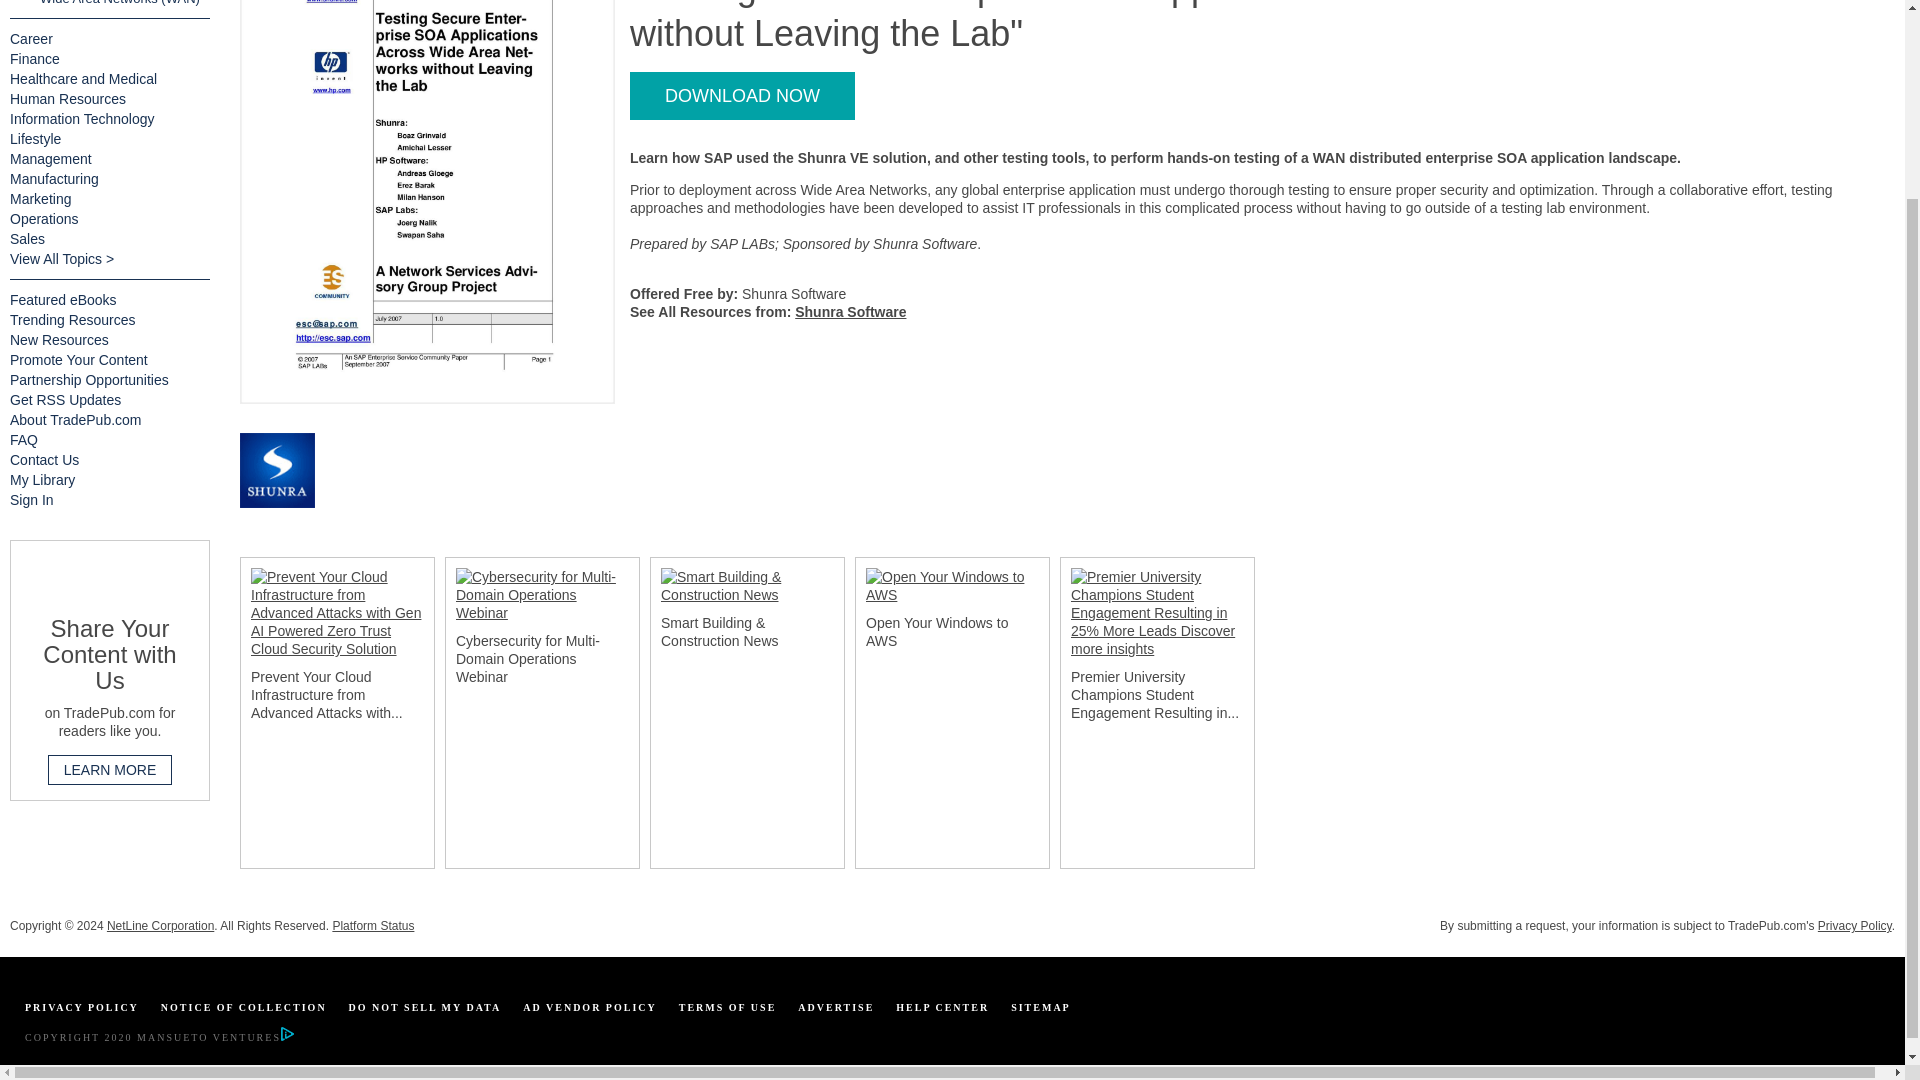 The width and height of the screenshot is (1920, 1080). I want to click on Get more information about do not sell my data on Inc.com, so click(425, 1008).